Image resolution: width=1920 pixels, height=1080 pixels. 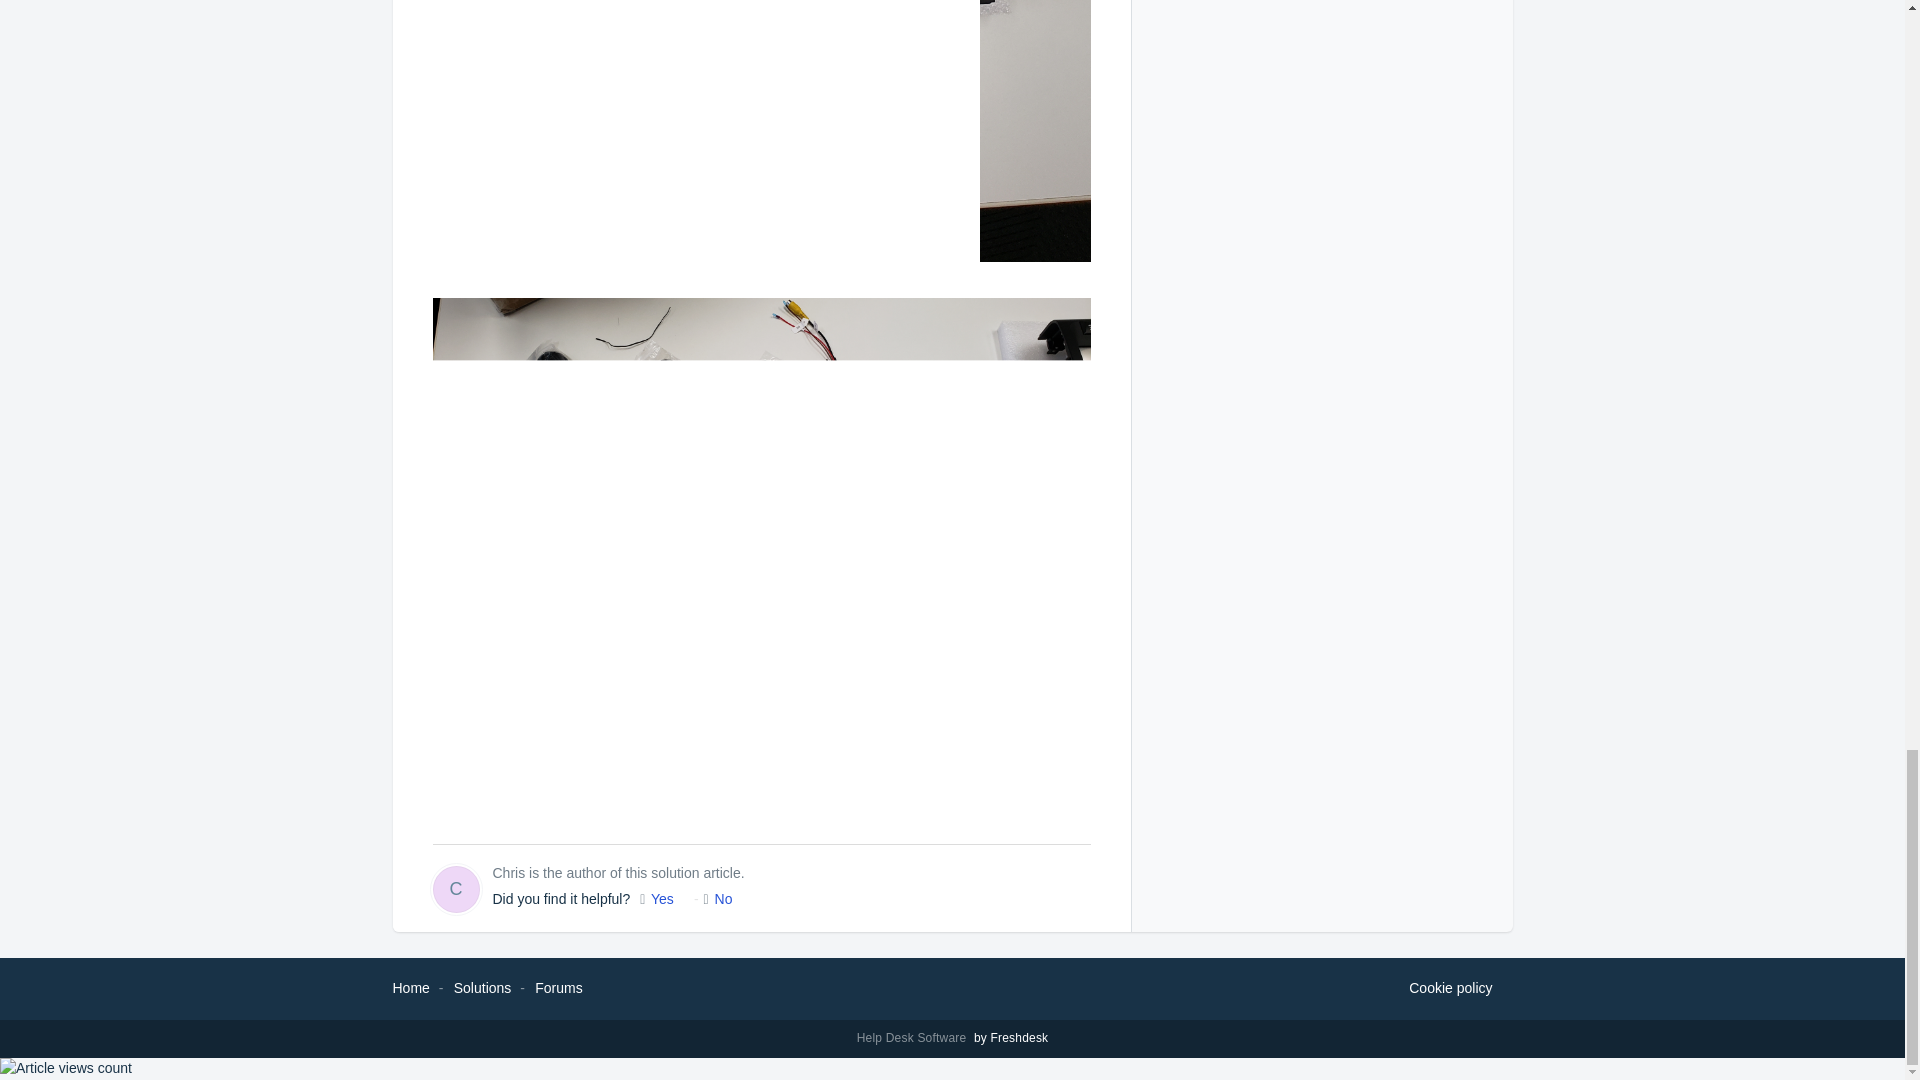 I want to click on Home, so click(x=410, y=987).